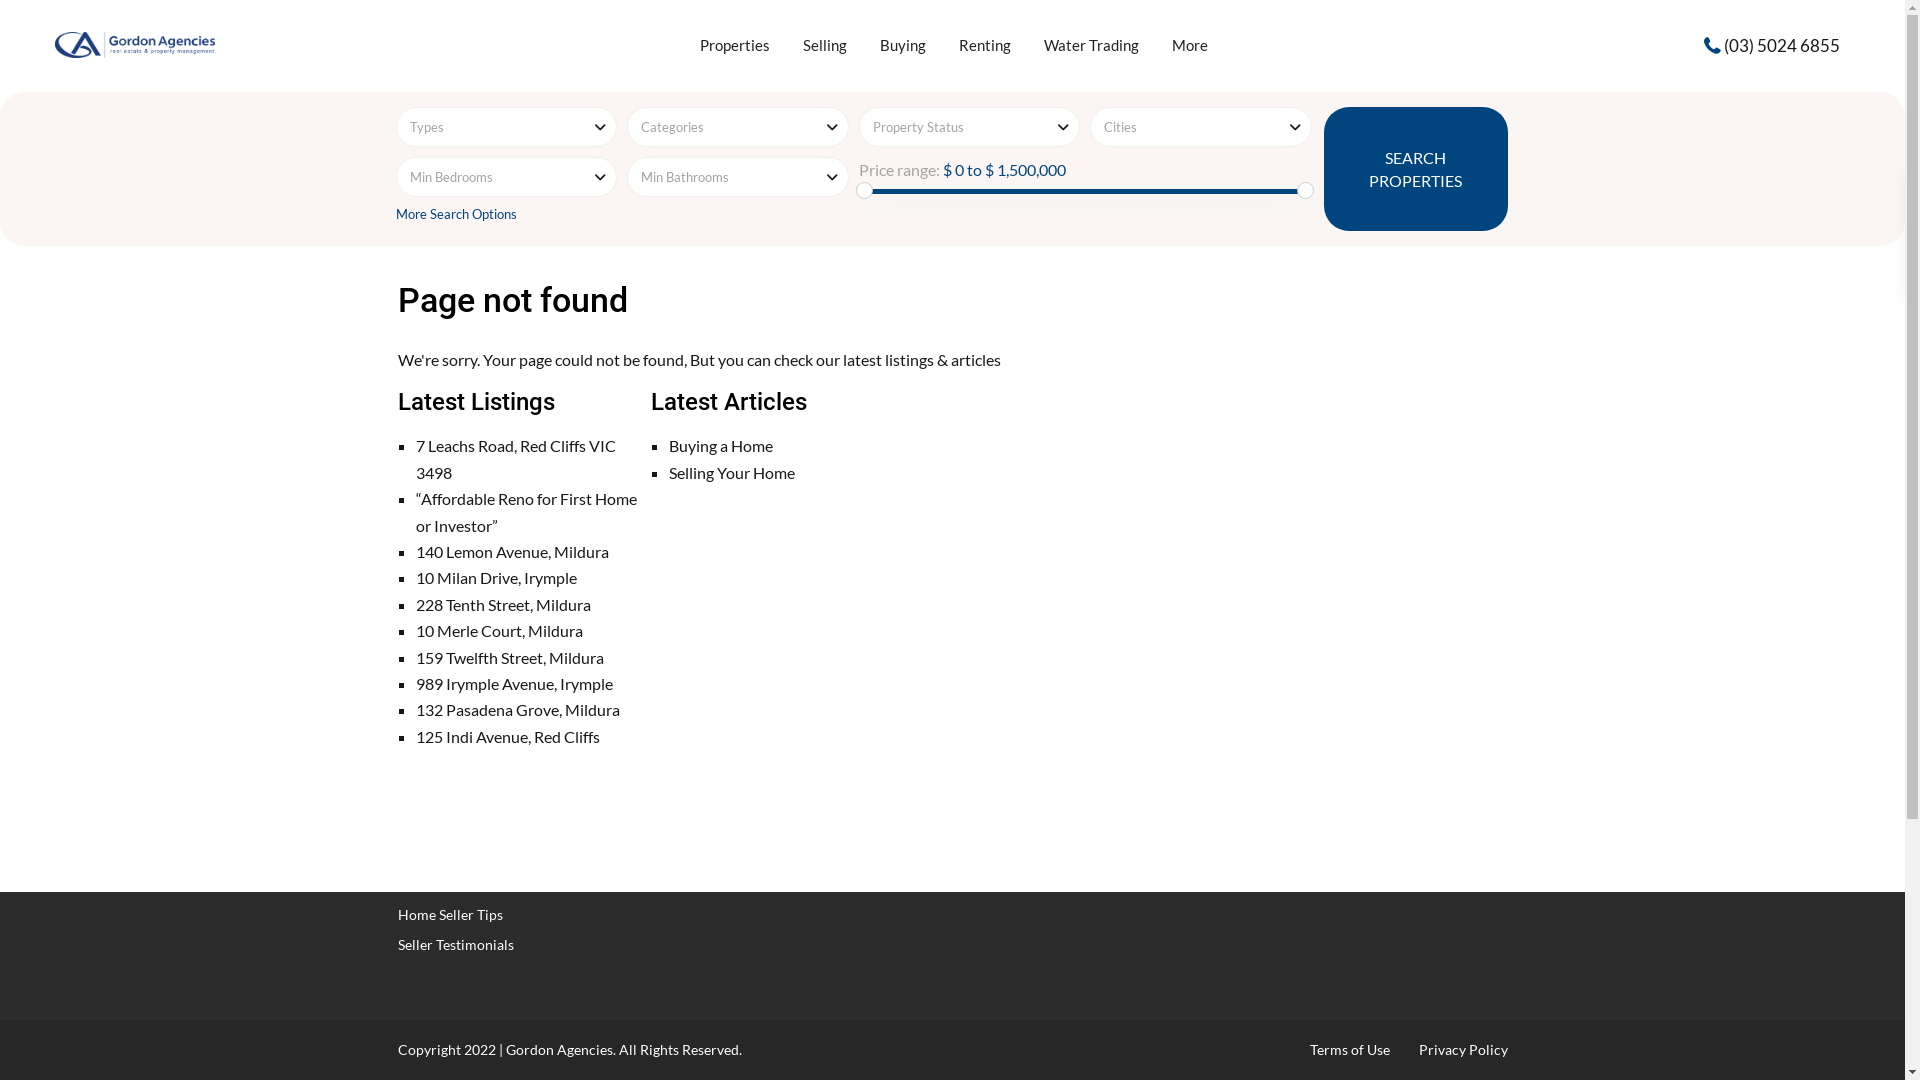 This screenshot has width=1920, height=1080. Describe the element at coordinates (516, 458) in the screenshot. I see `7 Leachs Road, Red Cliffs VIC 3498` at that location.